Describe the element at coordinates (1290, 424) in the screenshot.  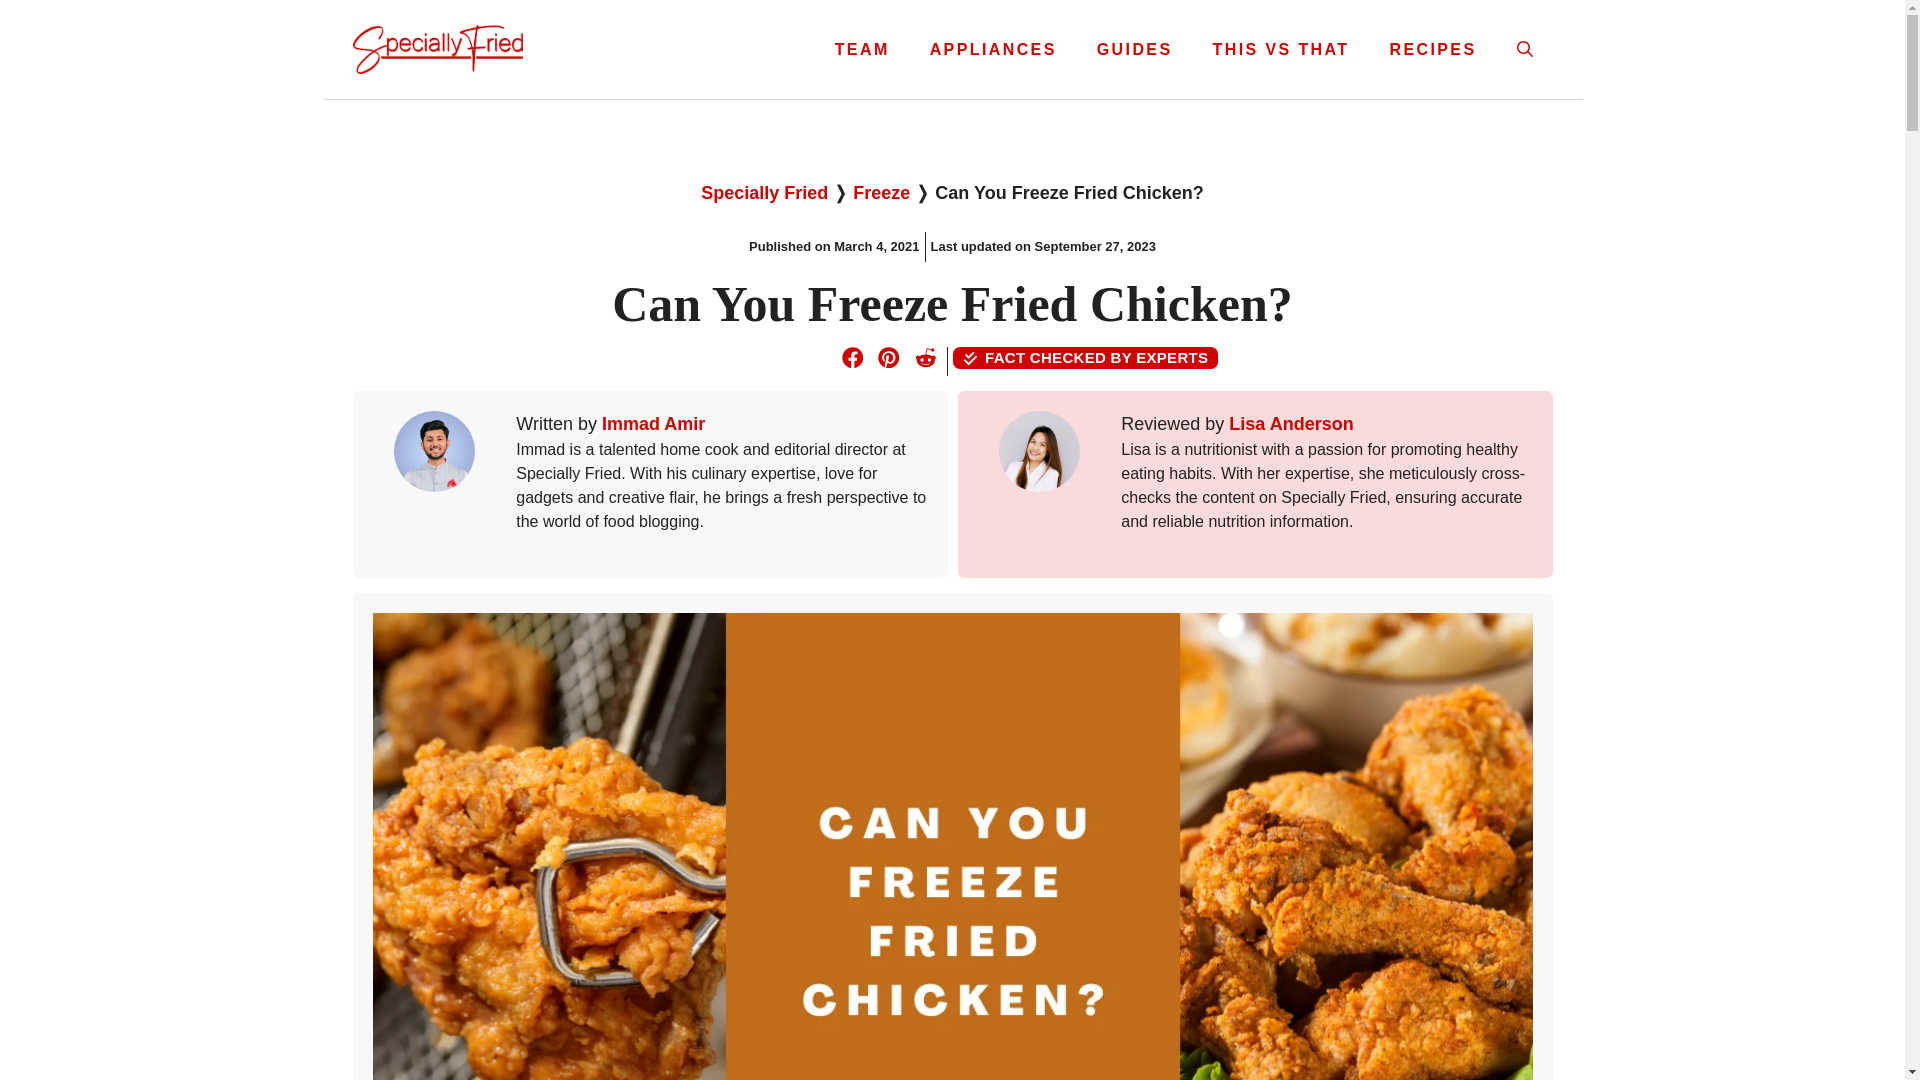
I see `Lisa Anderson` at that location.